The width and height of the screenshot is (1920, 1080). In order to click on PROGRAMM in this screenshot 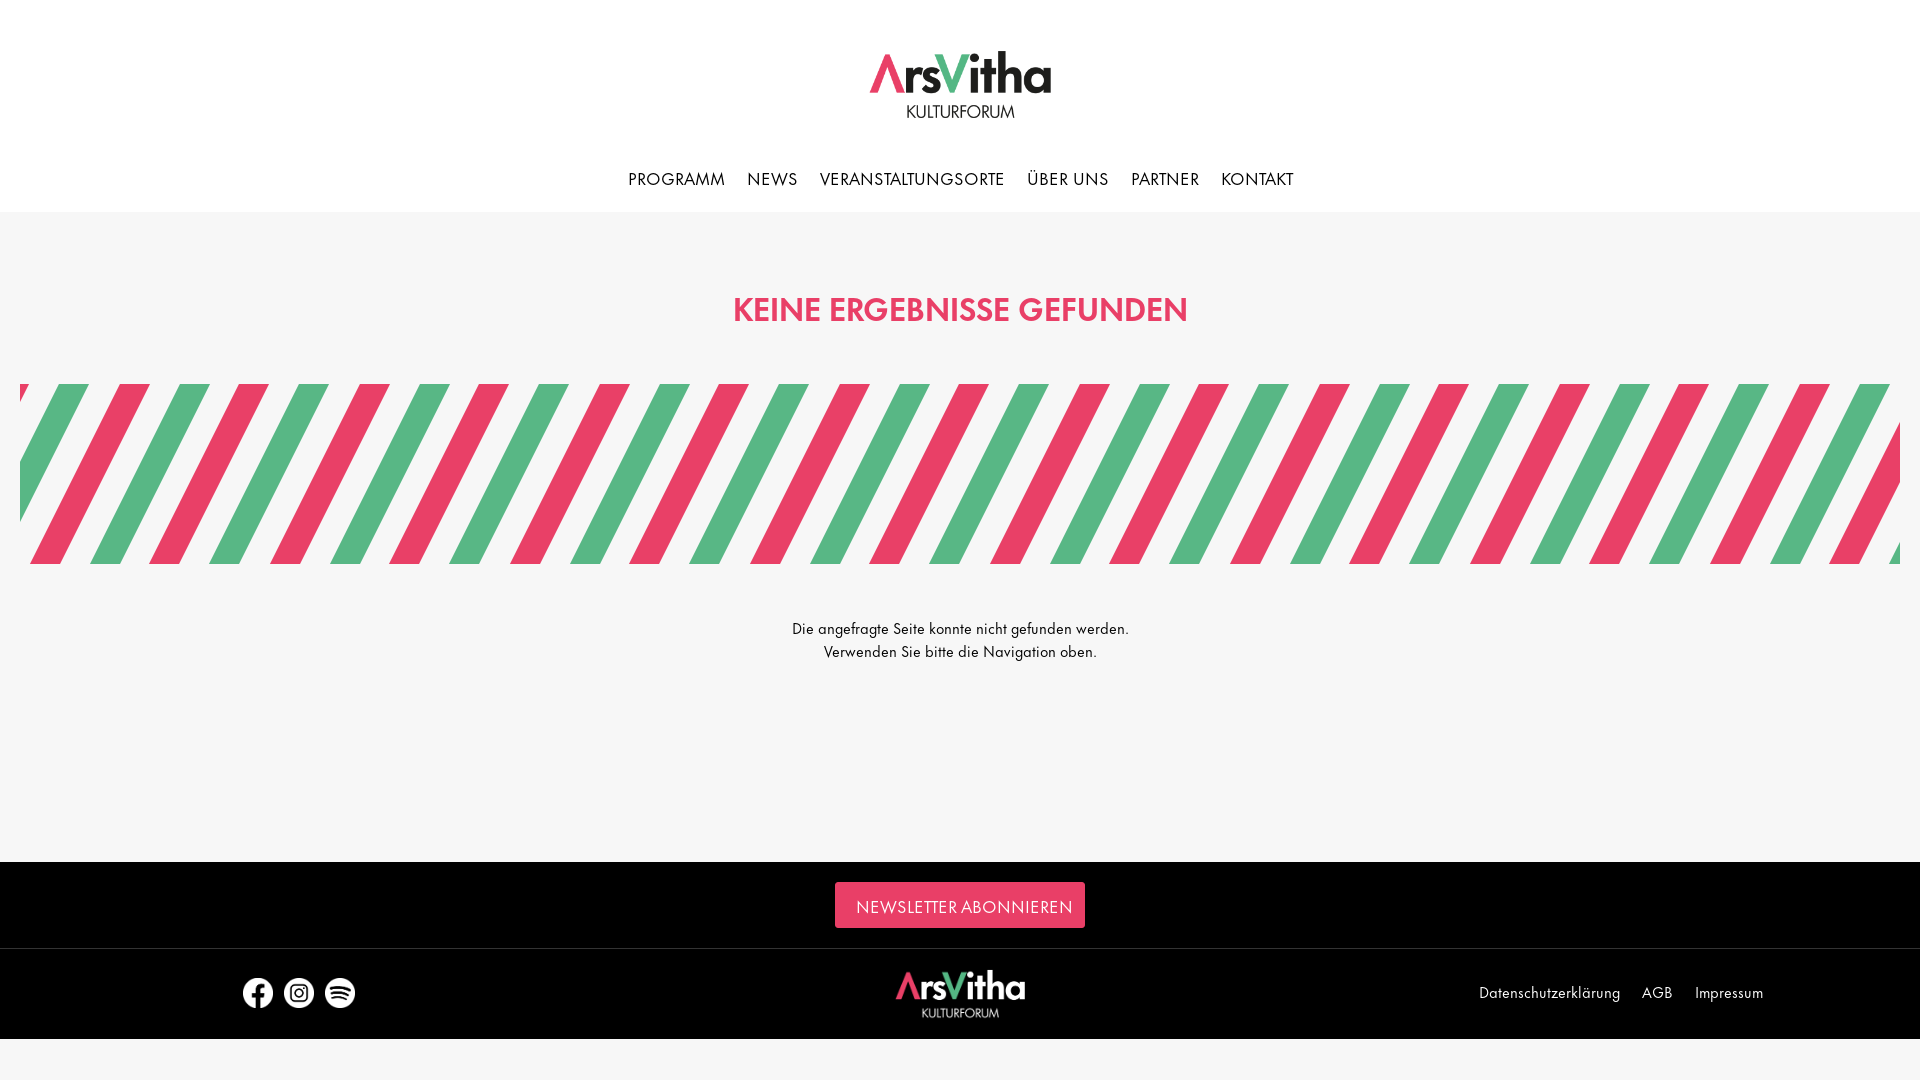, I will do `click(676, 181)`.